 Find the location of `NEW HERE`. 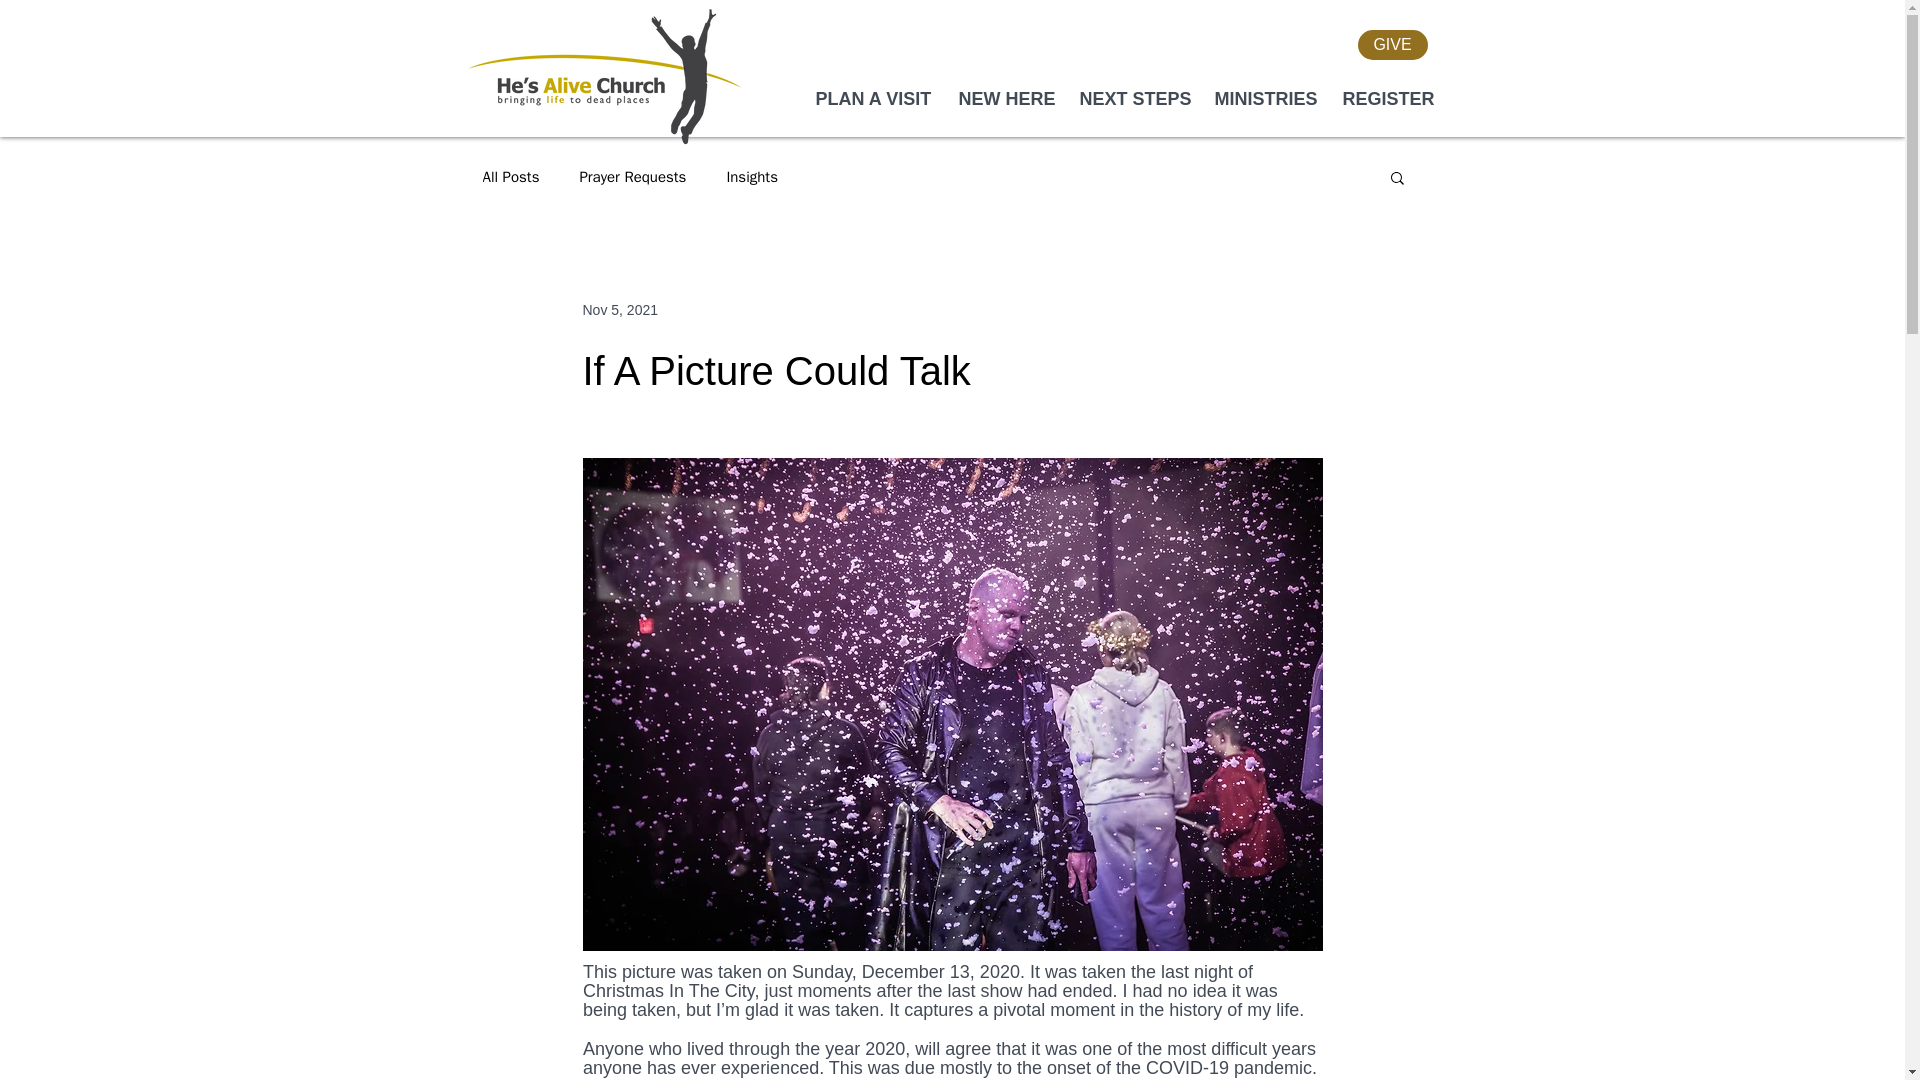

NEW HERE is located at coordinates (1004, 99).